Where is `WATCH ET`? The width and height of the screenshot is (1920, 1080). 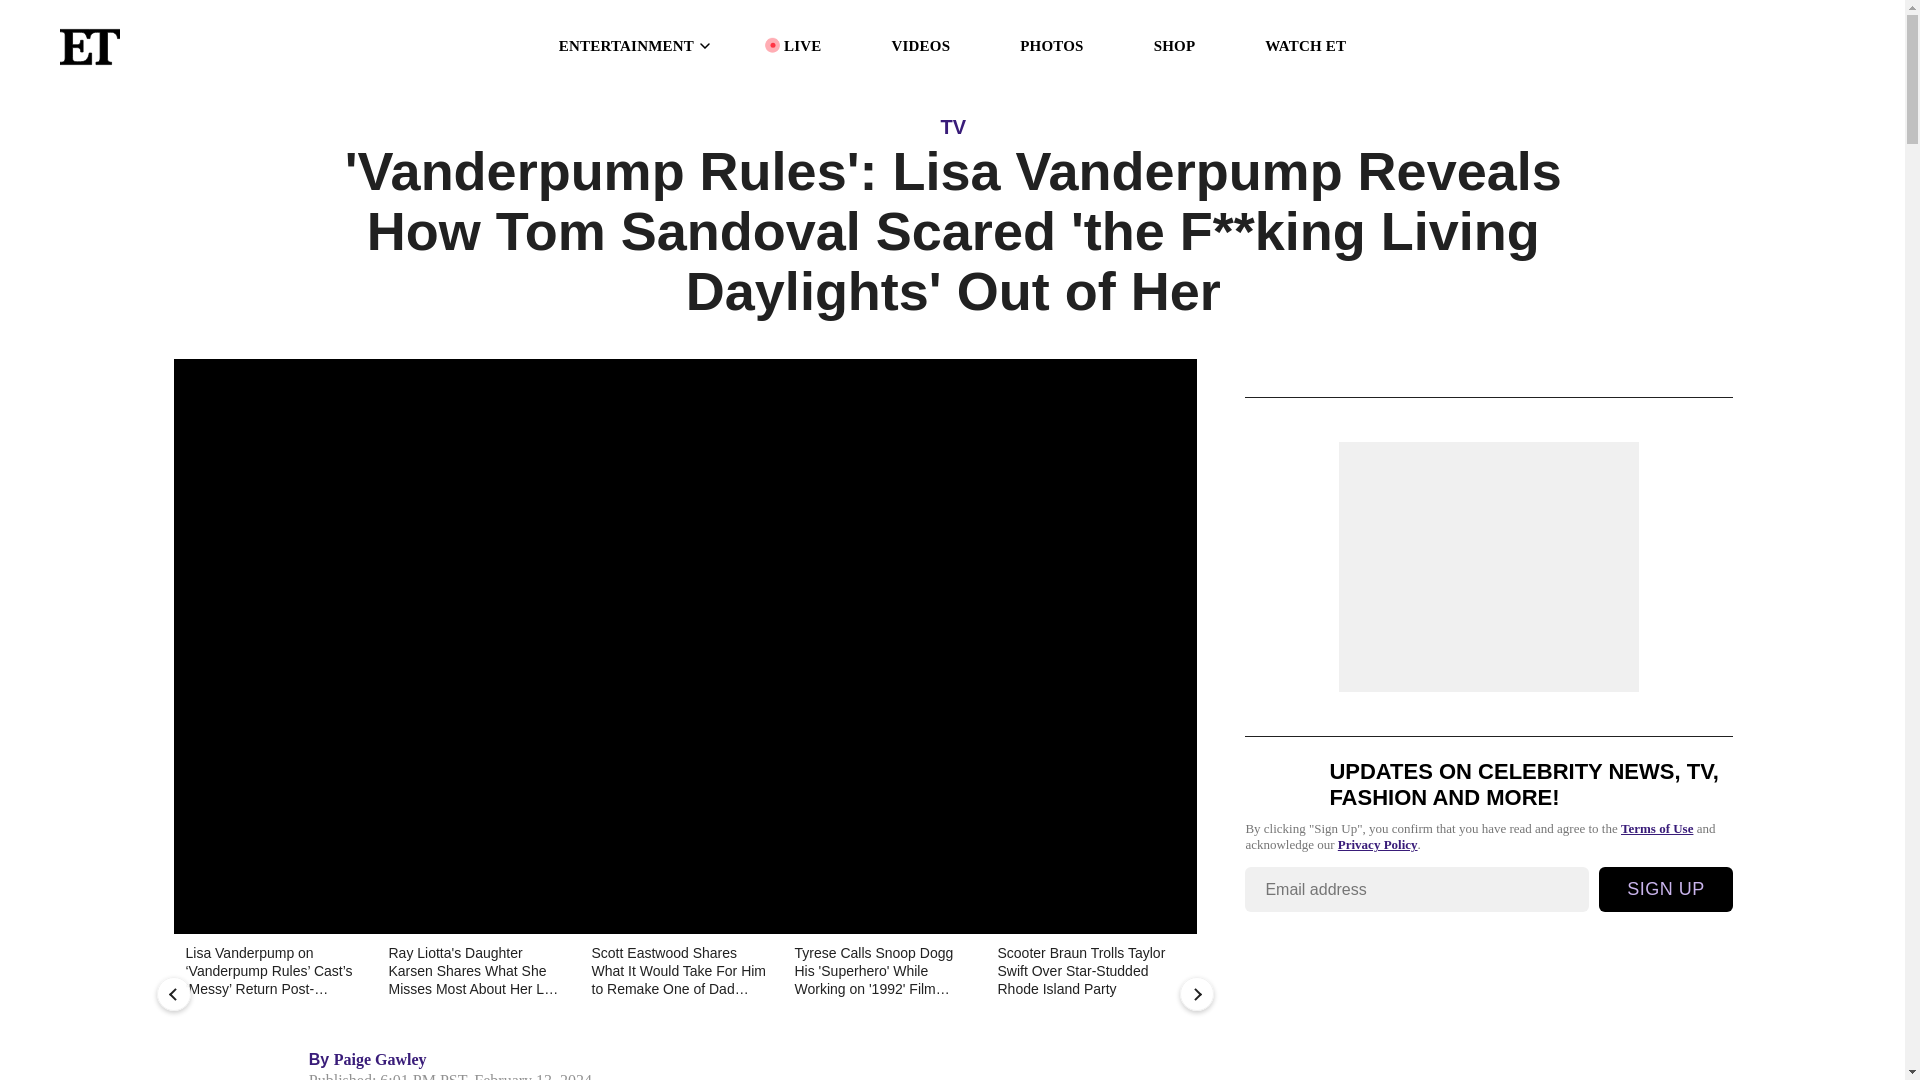 WATCH ET is located at coordinates (1305, 46).